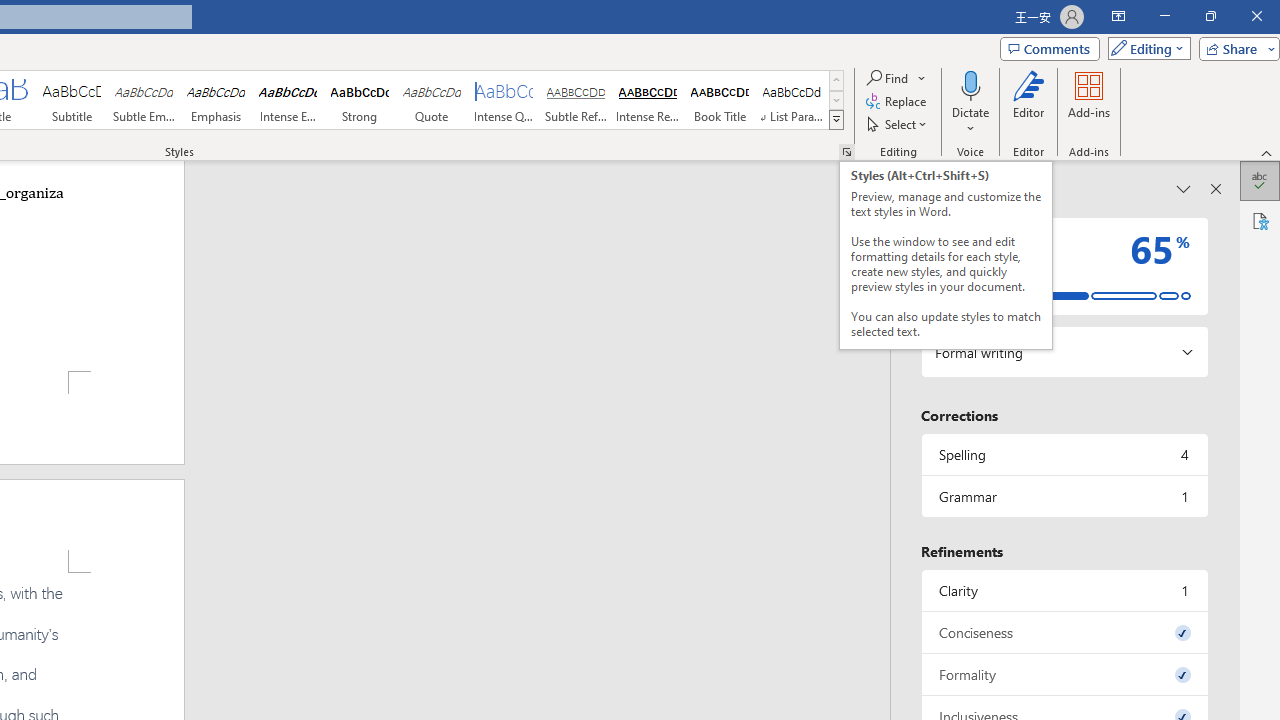 The height and width of the screenshot is (720, 1280). What do you see at coordinates (144, 100) in the screenshot?
I see `Subtle Emphasis` at bounding box center [144, 100].